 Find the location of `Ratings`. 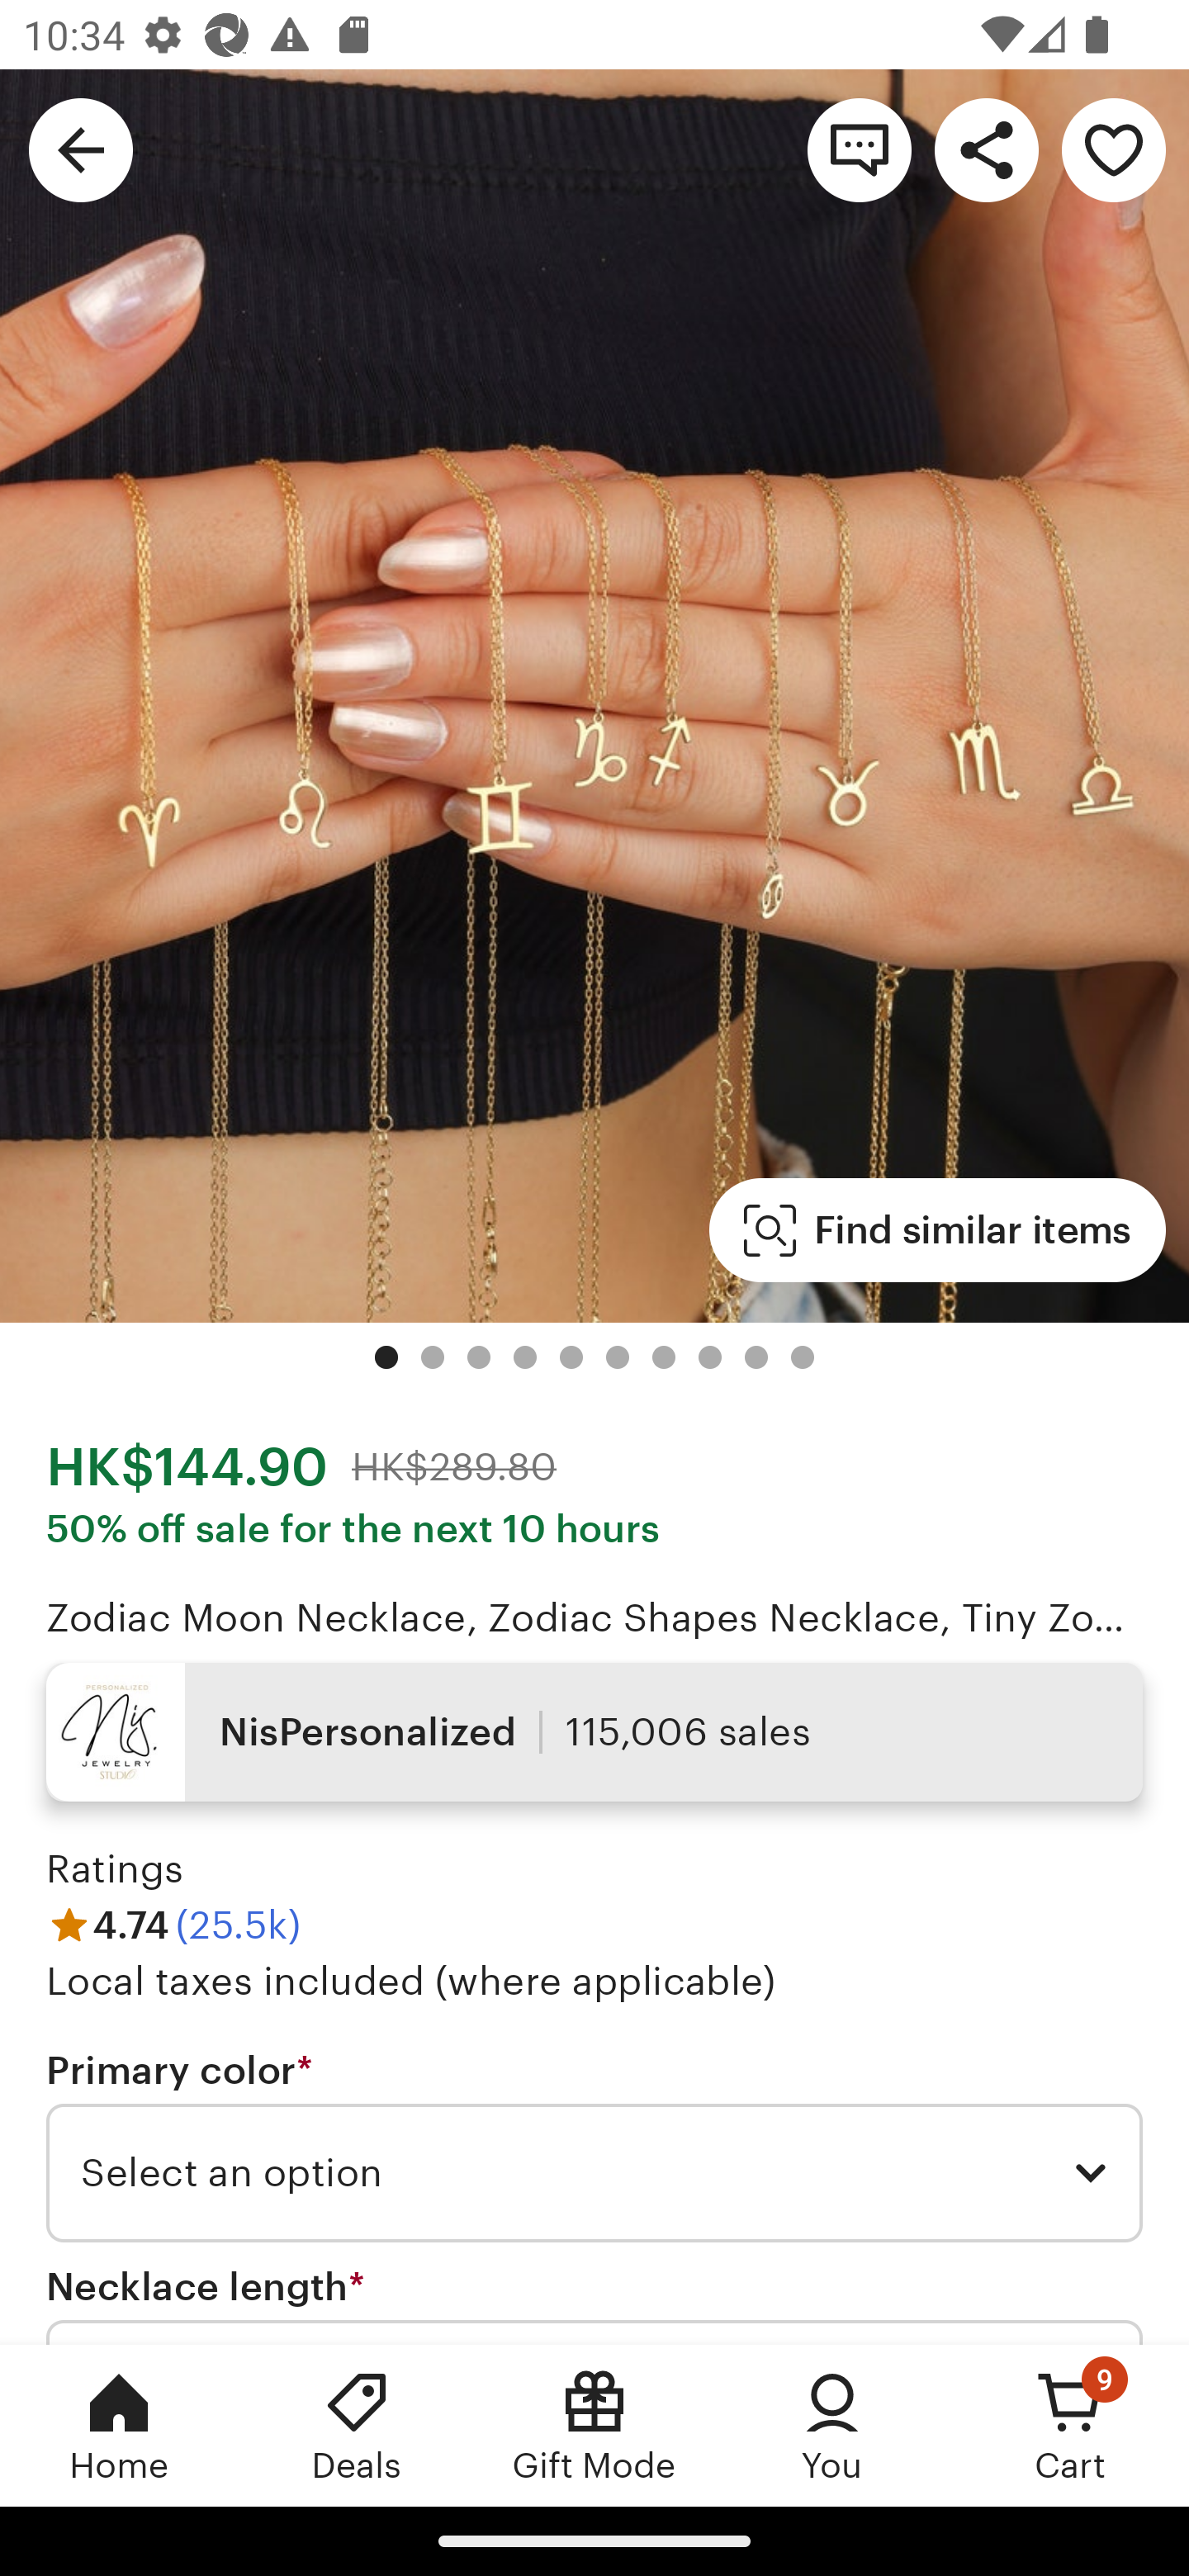

Ratings is located at coordinates (116, 1869).